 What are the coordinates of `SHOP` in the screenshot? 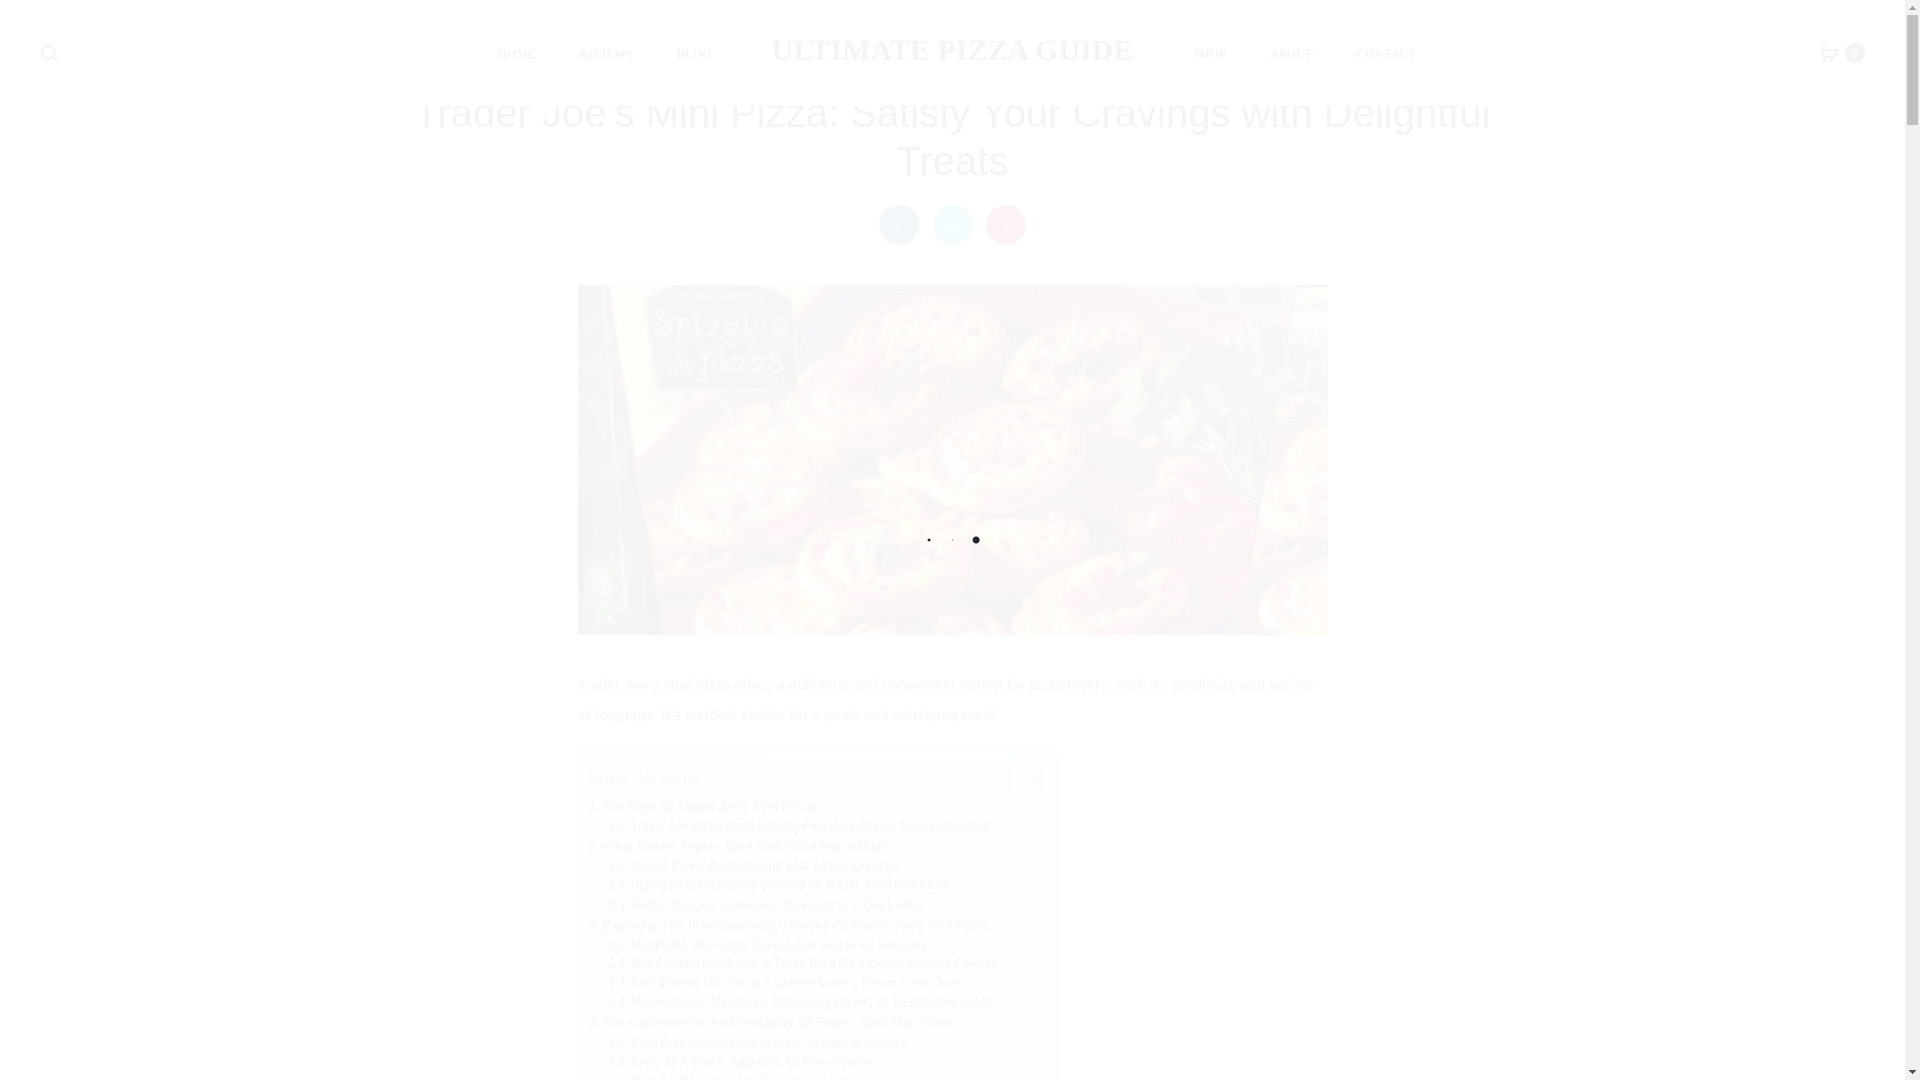 It's located at (1209, 55).